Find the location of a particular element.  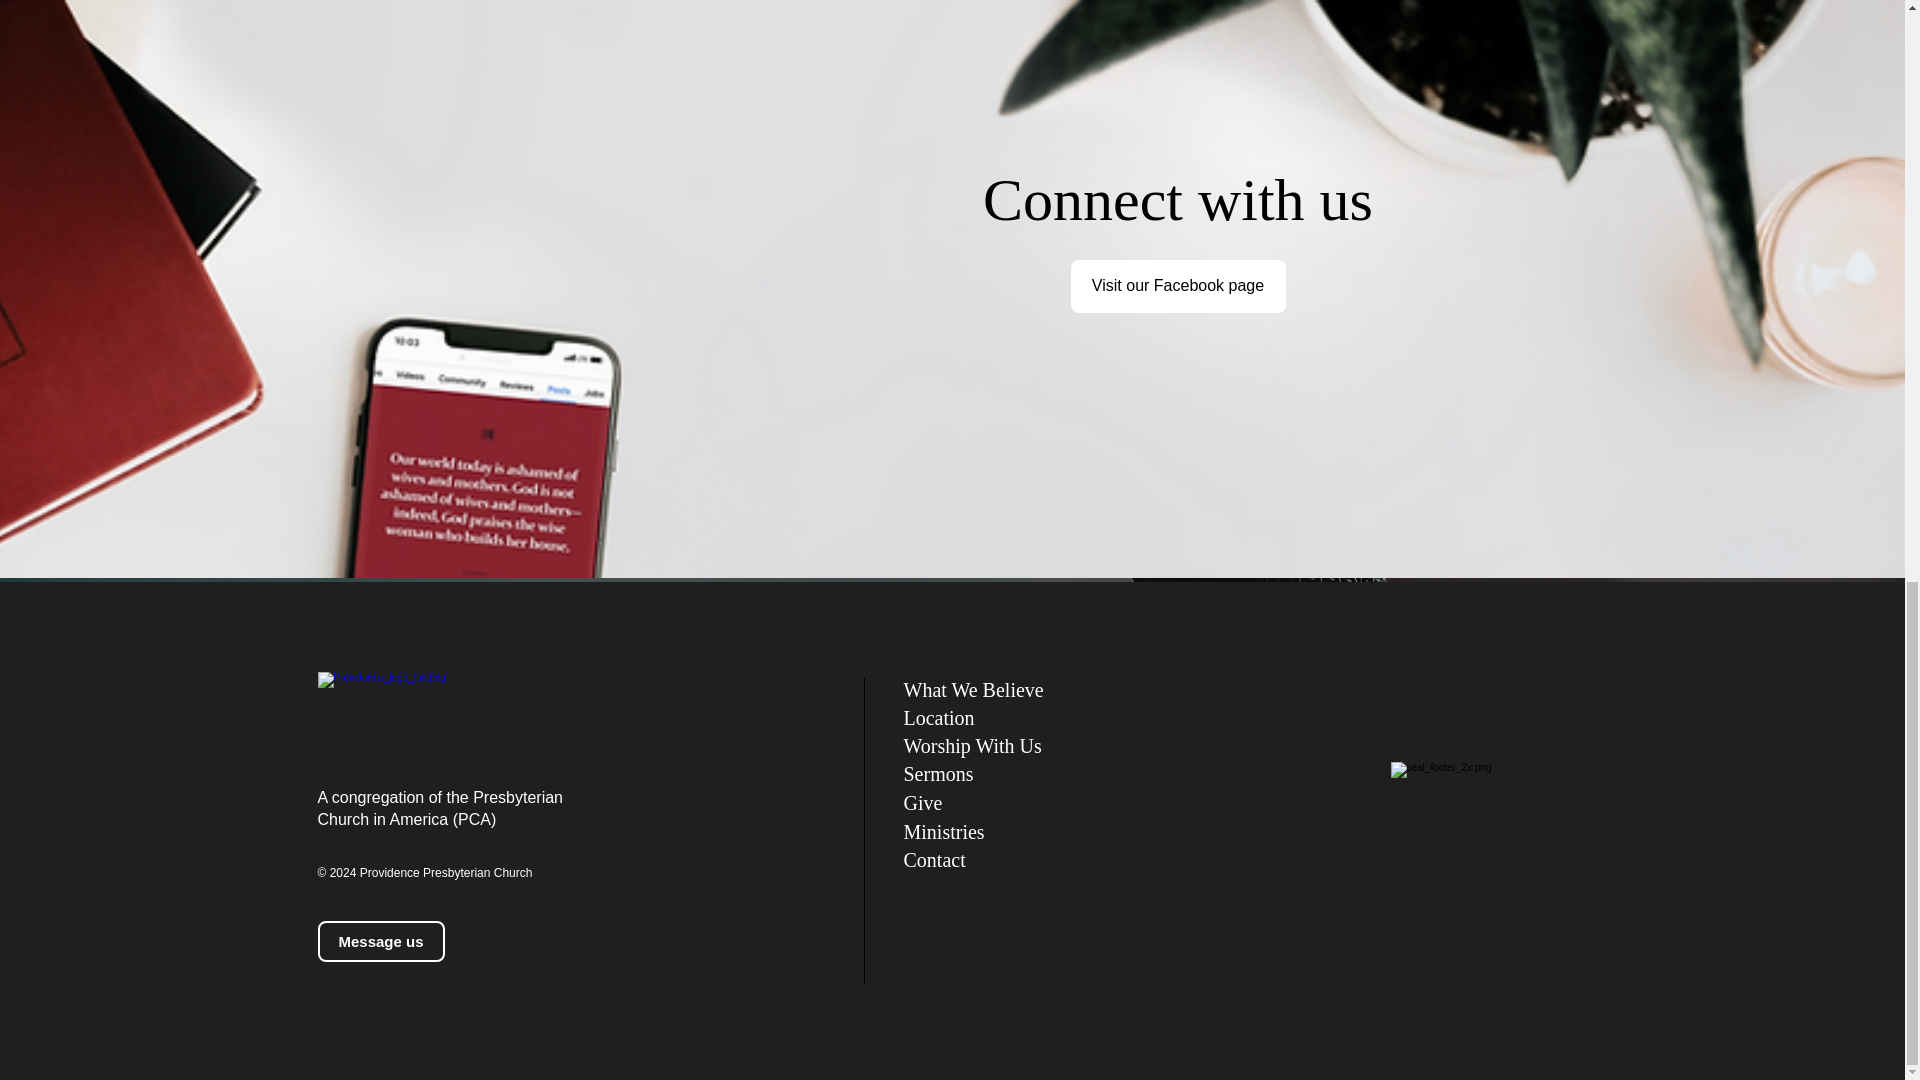

Contact is located at coordinates (934, 859).